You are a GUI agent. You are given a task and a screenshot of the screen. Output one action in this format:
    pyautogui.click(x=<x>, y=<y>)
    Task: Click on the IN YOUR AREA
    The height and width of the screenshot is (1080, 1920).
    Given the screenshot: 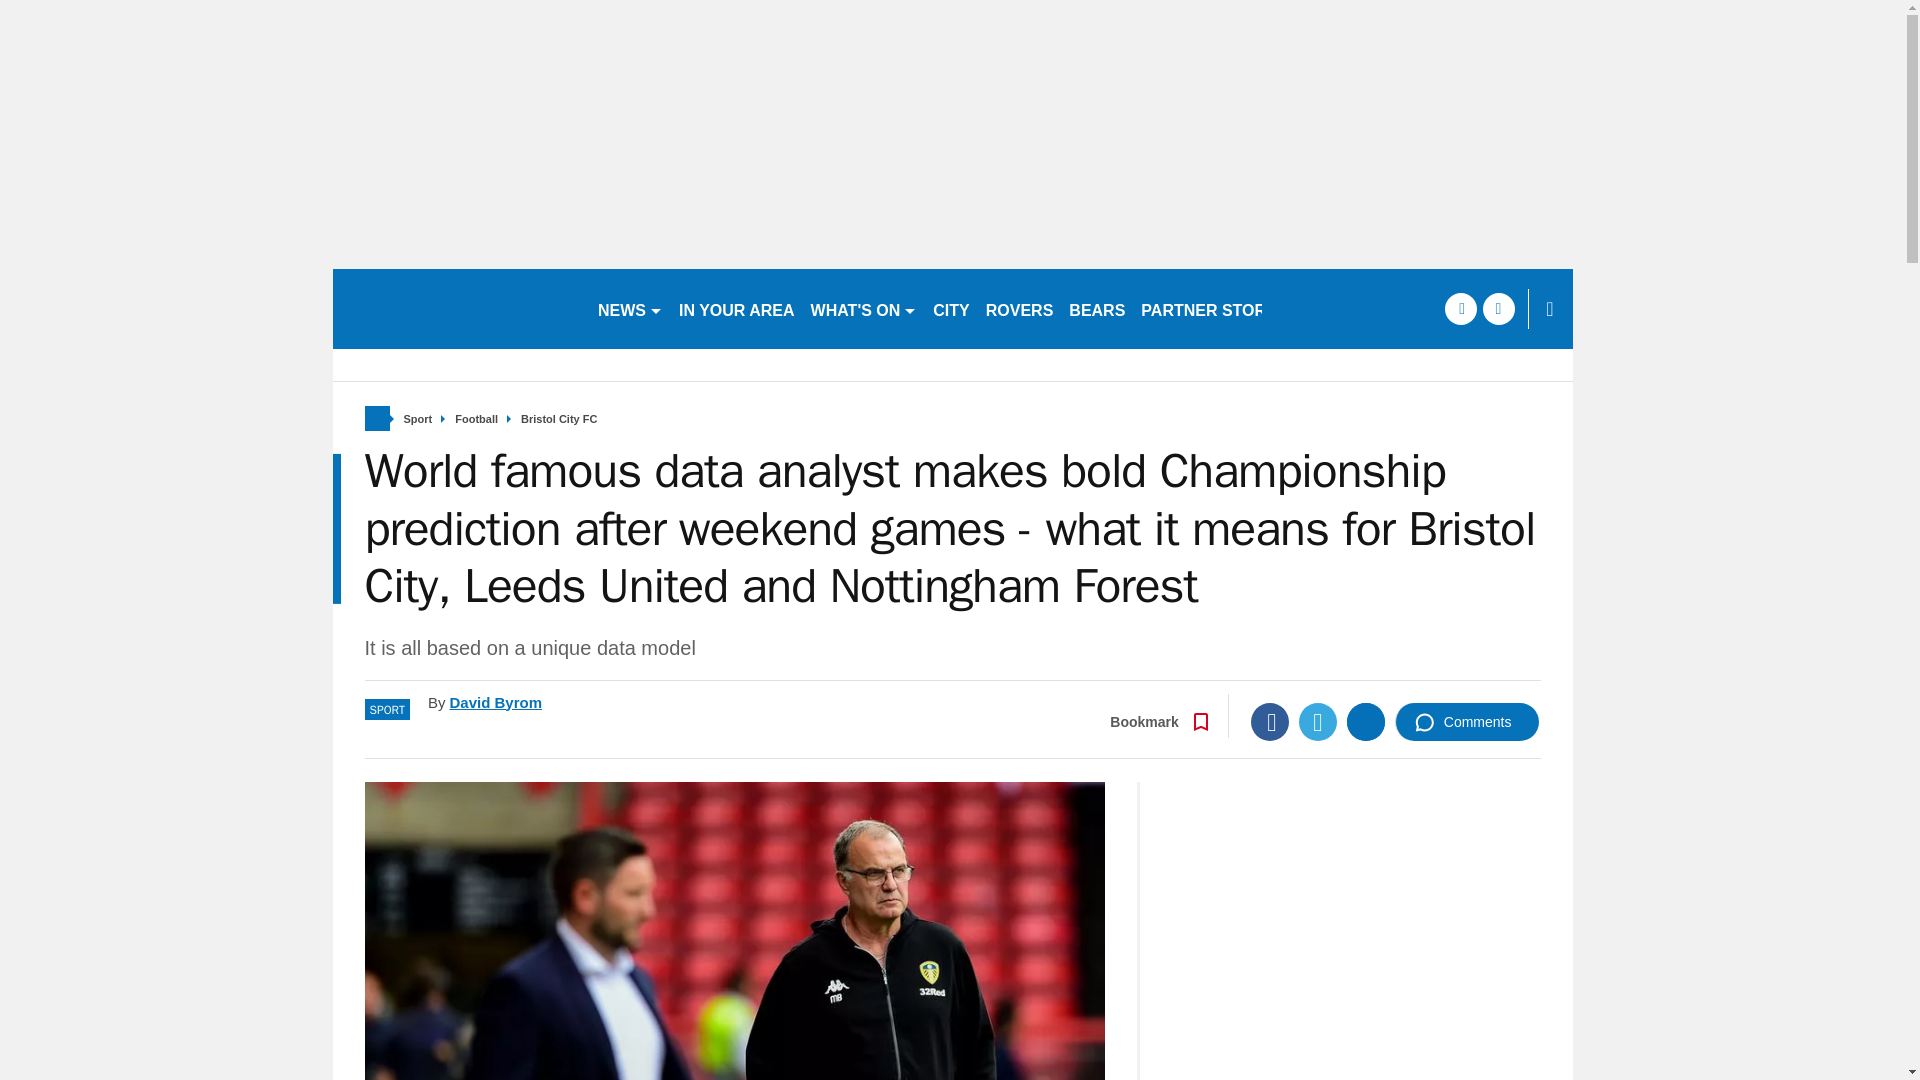 What is the action you would take?
    pyautogui.click(x=736, y=308)
    